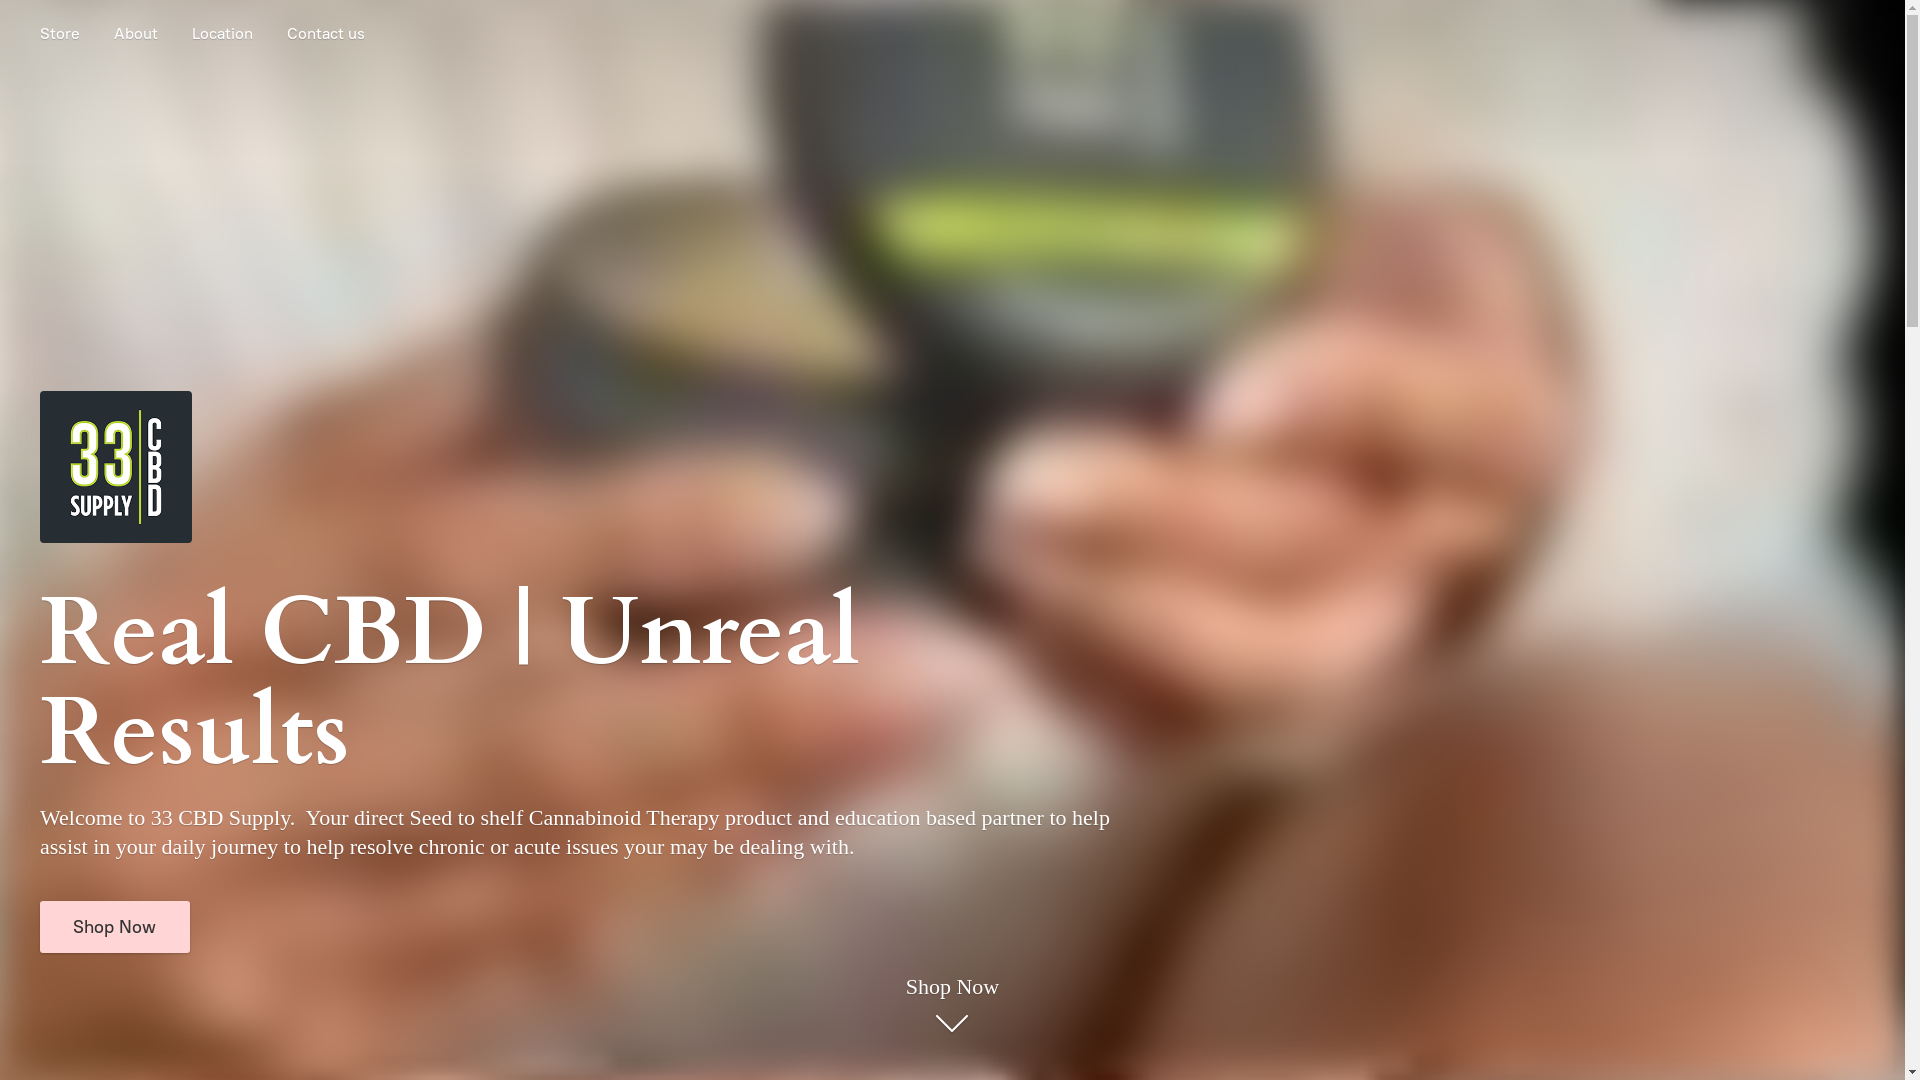 This screenshot has width=1920, height=1080. I want to click on Location, so click(222, 34).